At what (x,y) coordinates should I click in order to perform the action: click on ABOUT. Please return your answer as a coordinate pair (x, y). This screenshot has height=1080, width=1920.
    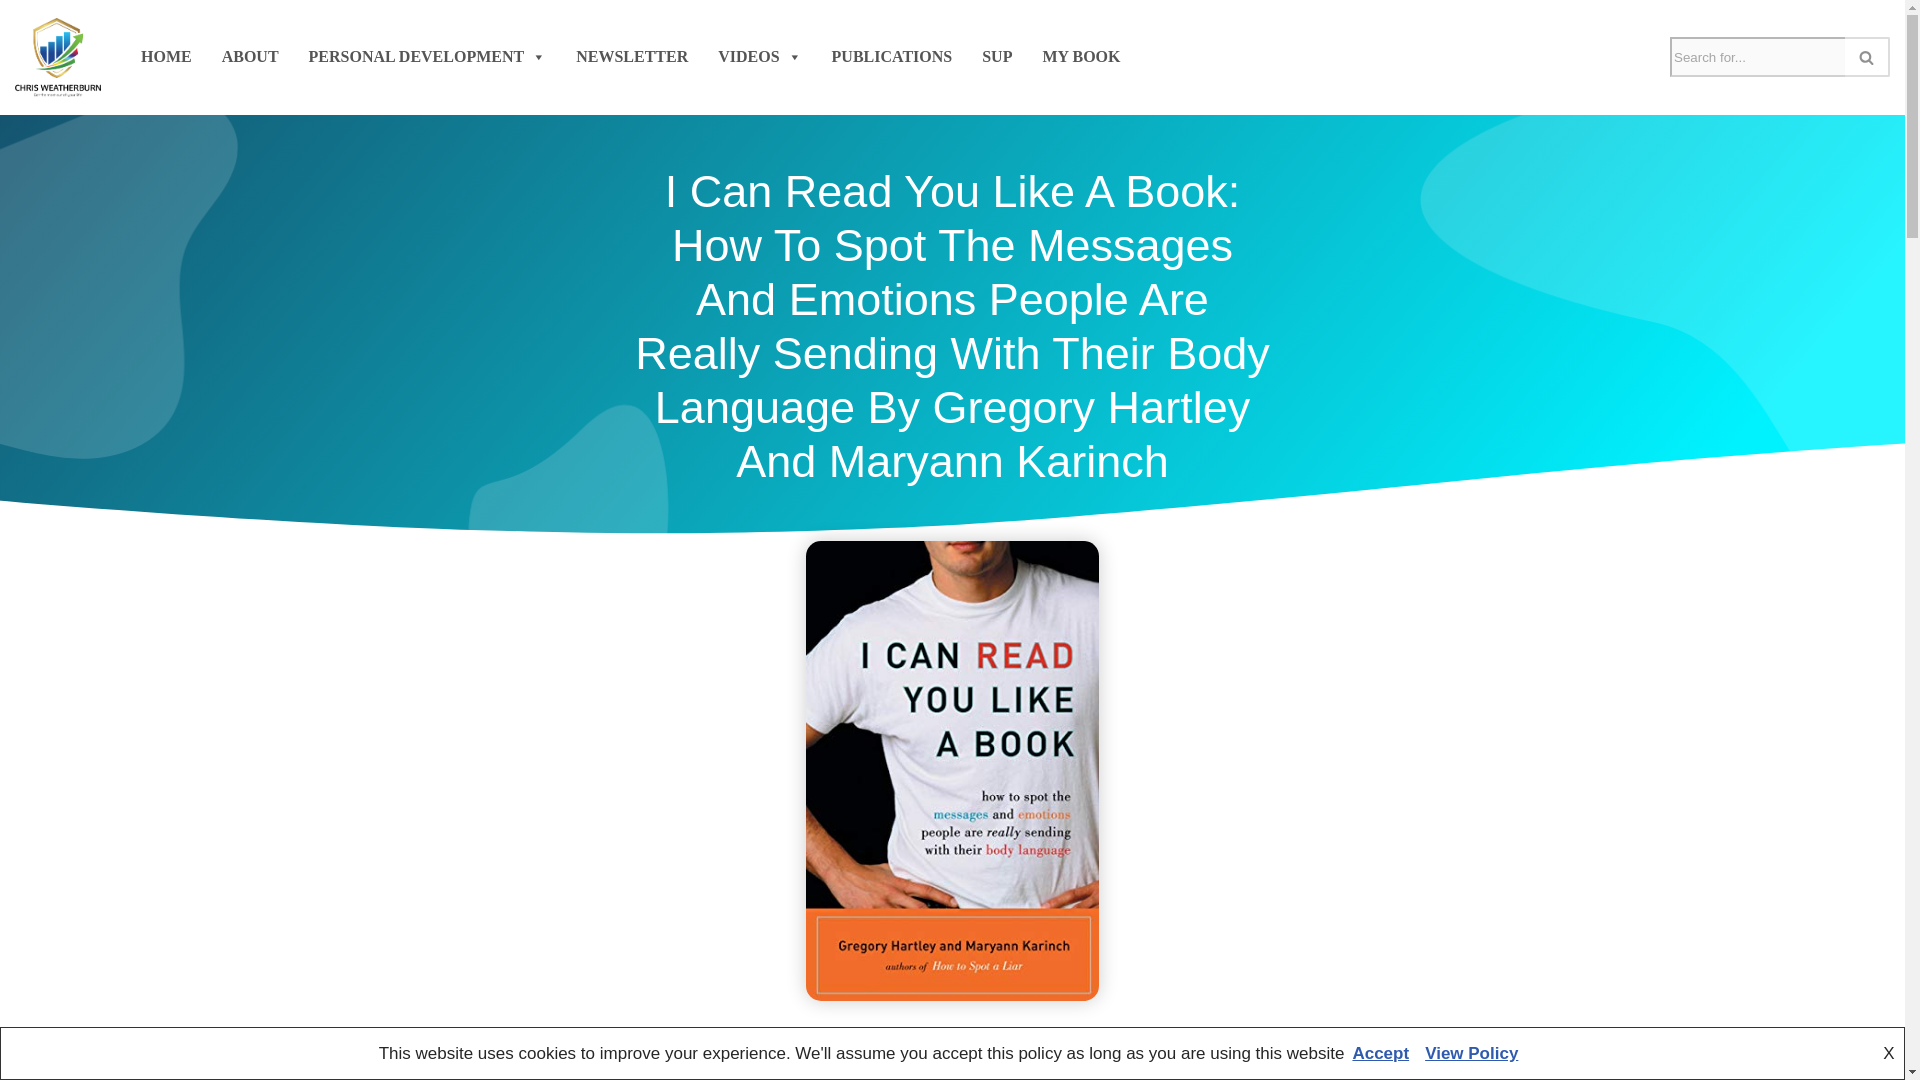
    Looking at the image, I should click on (250, 56).